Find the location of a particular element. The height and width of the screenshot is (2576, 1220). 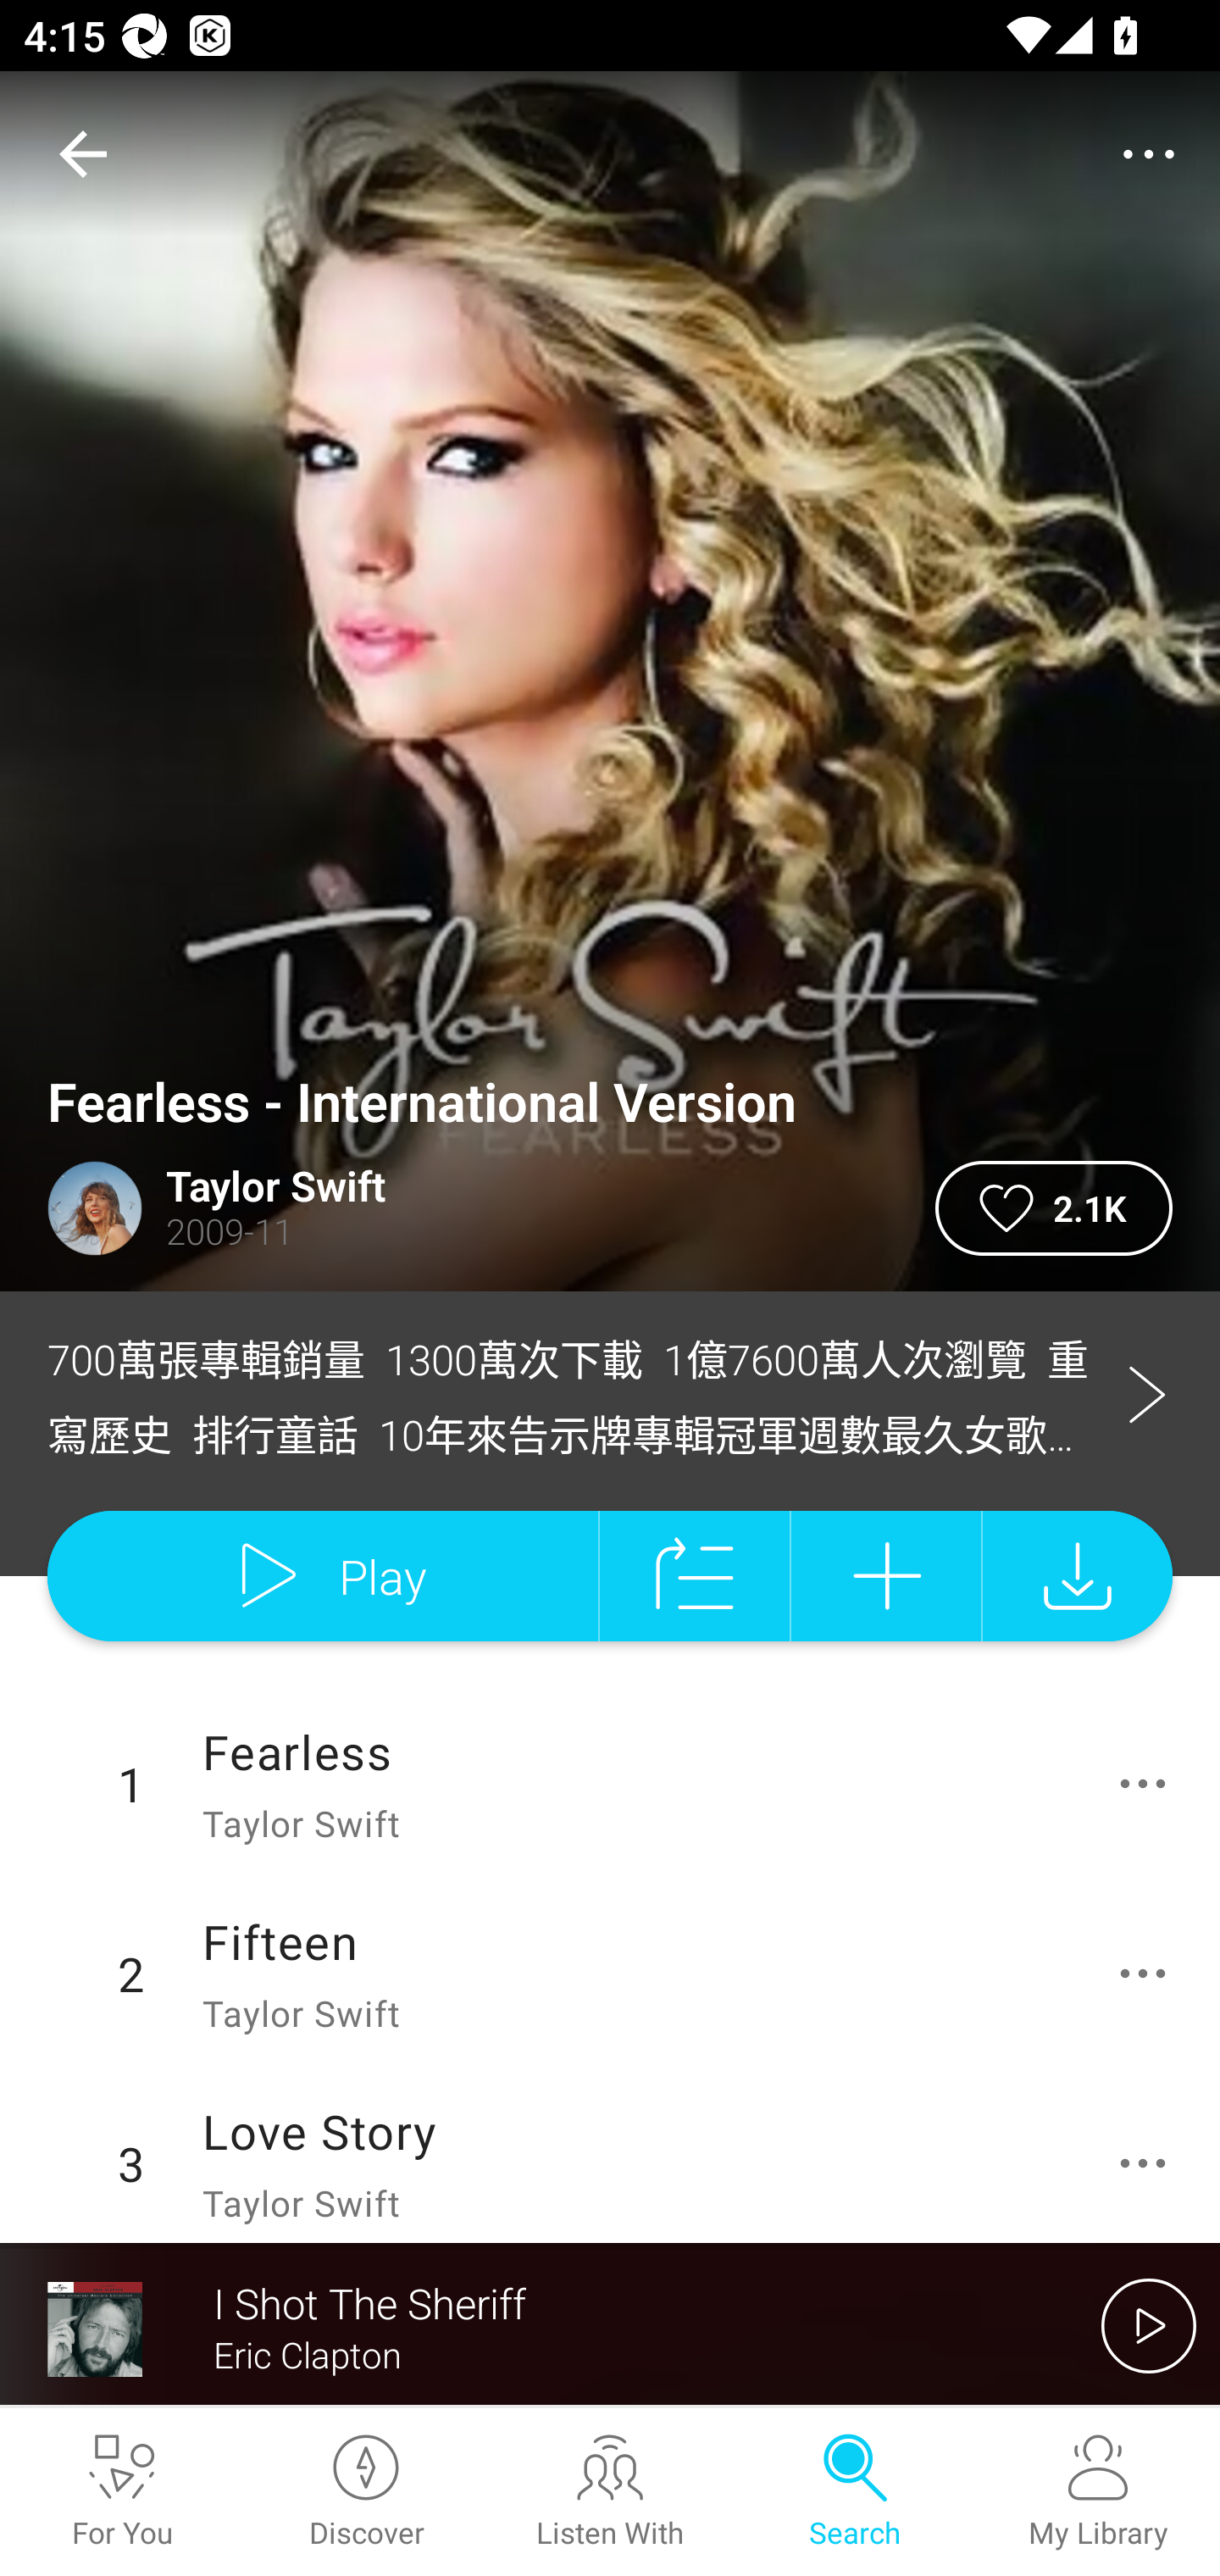

My Library is located at coordinates (1098, 2492).